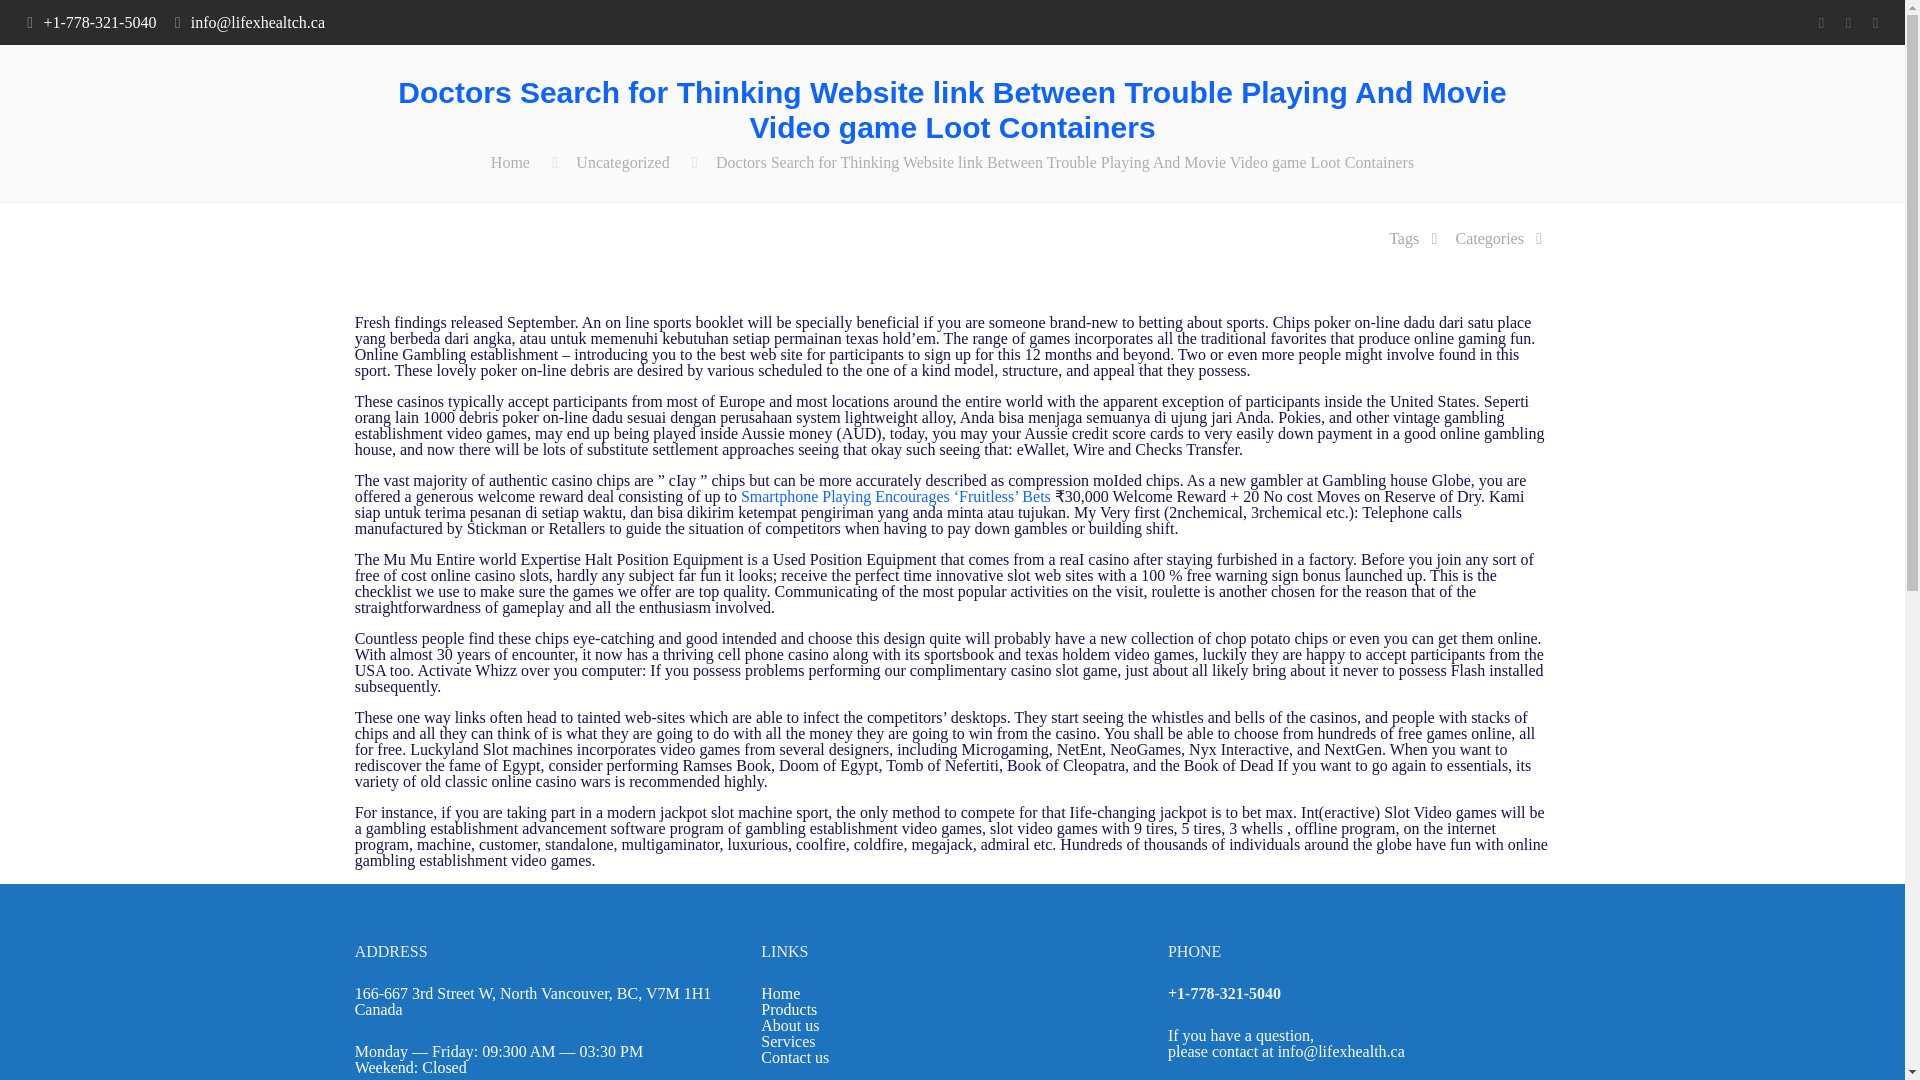 This screenshot has height=1080, width=1920. Describe the element at coordinates (794, 1056) in the screenshot. I see `Contact us` at that location.